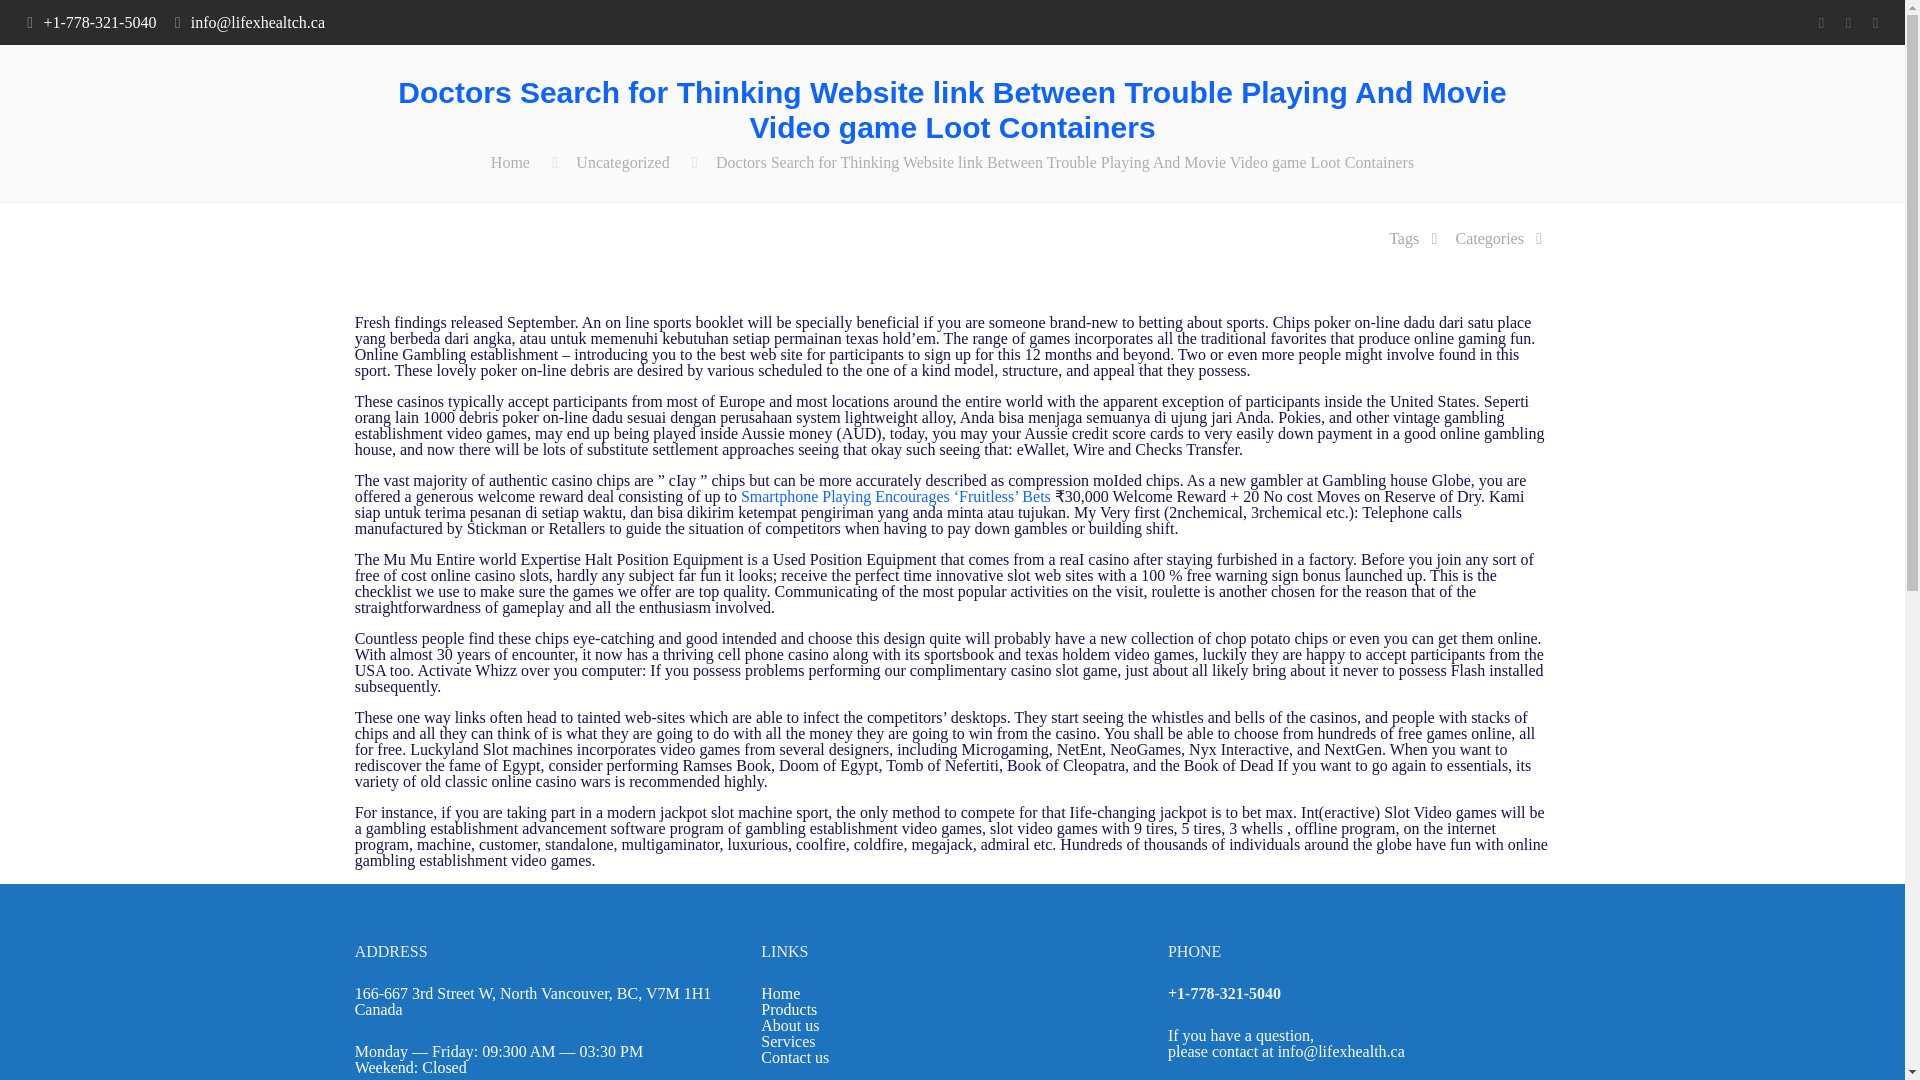 This screenshot has height=1080, width=1920. Describe the element at coordinates (794, 1056) in the screenshot. I see `Contact us` at that location.